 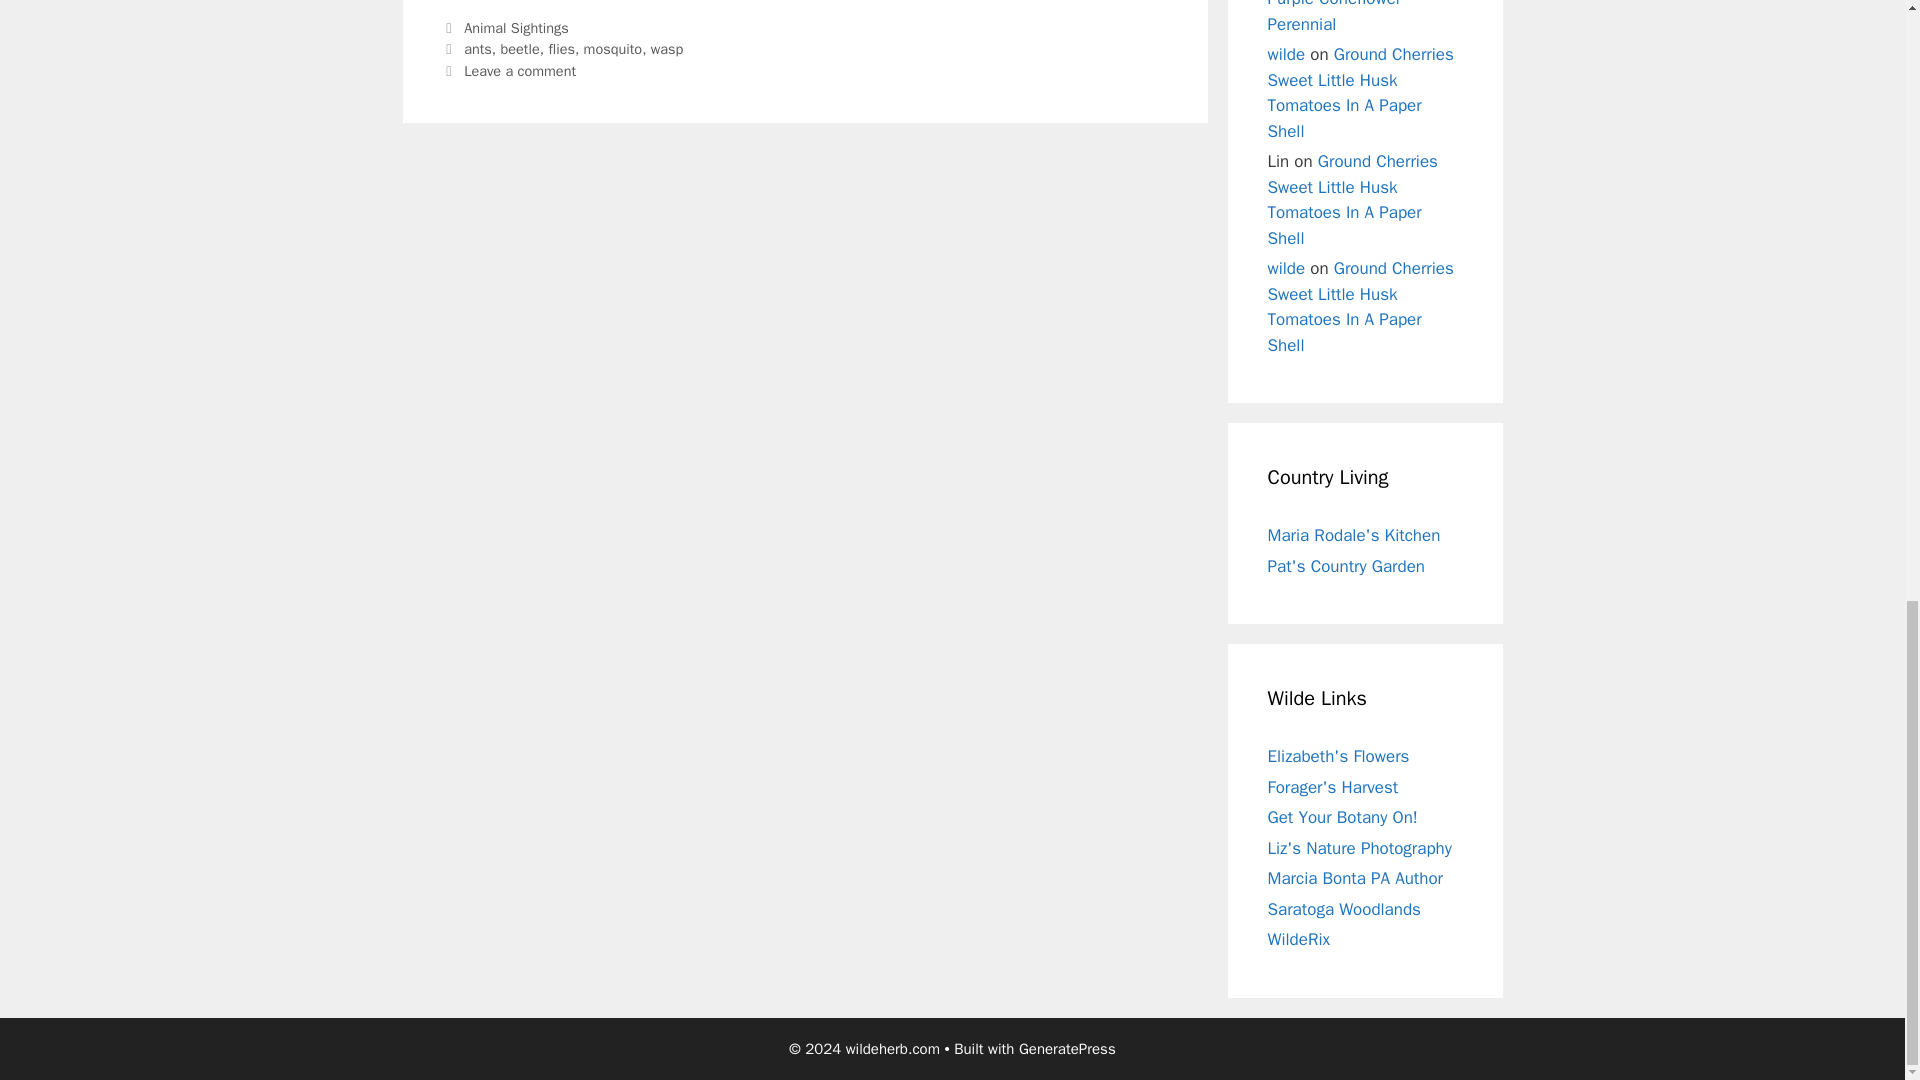 I want to click on wasp, so click(x=666, y=48).